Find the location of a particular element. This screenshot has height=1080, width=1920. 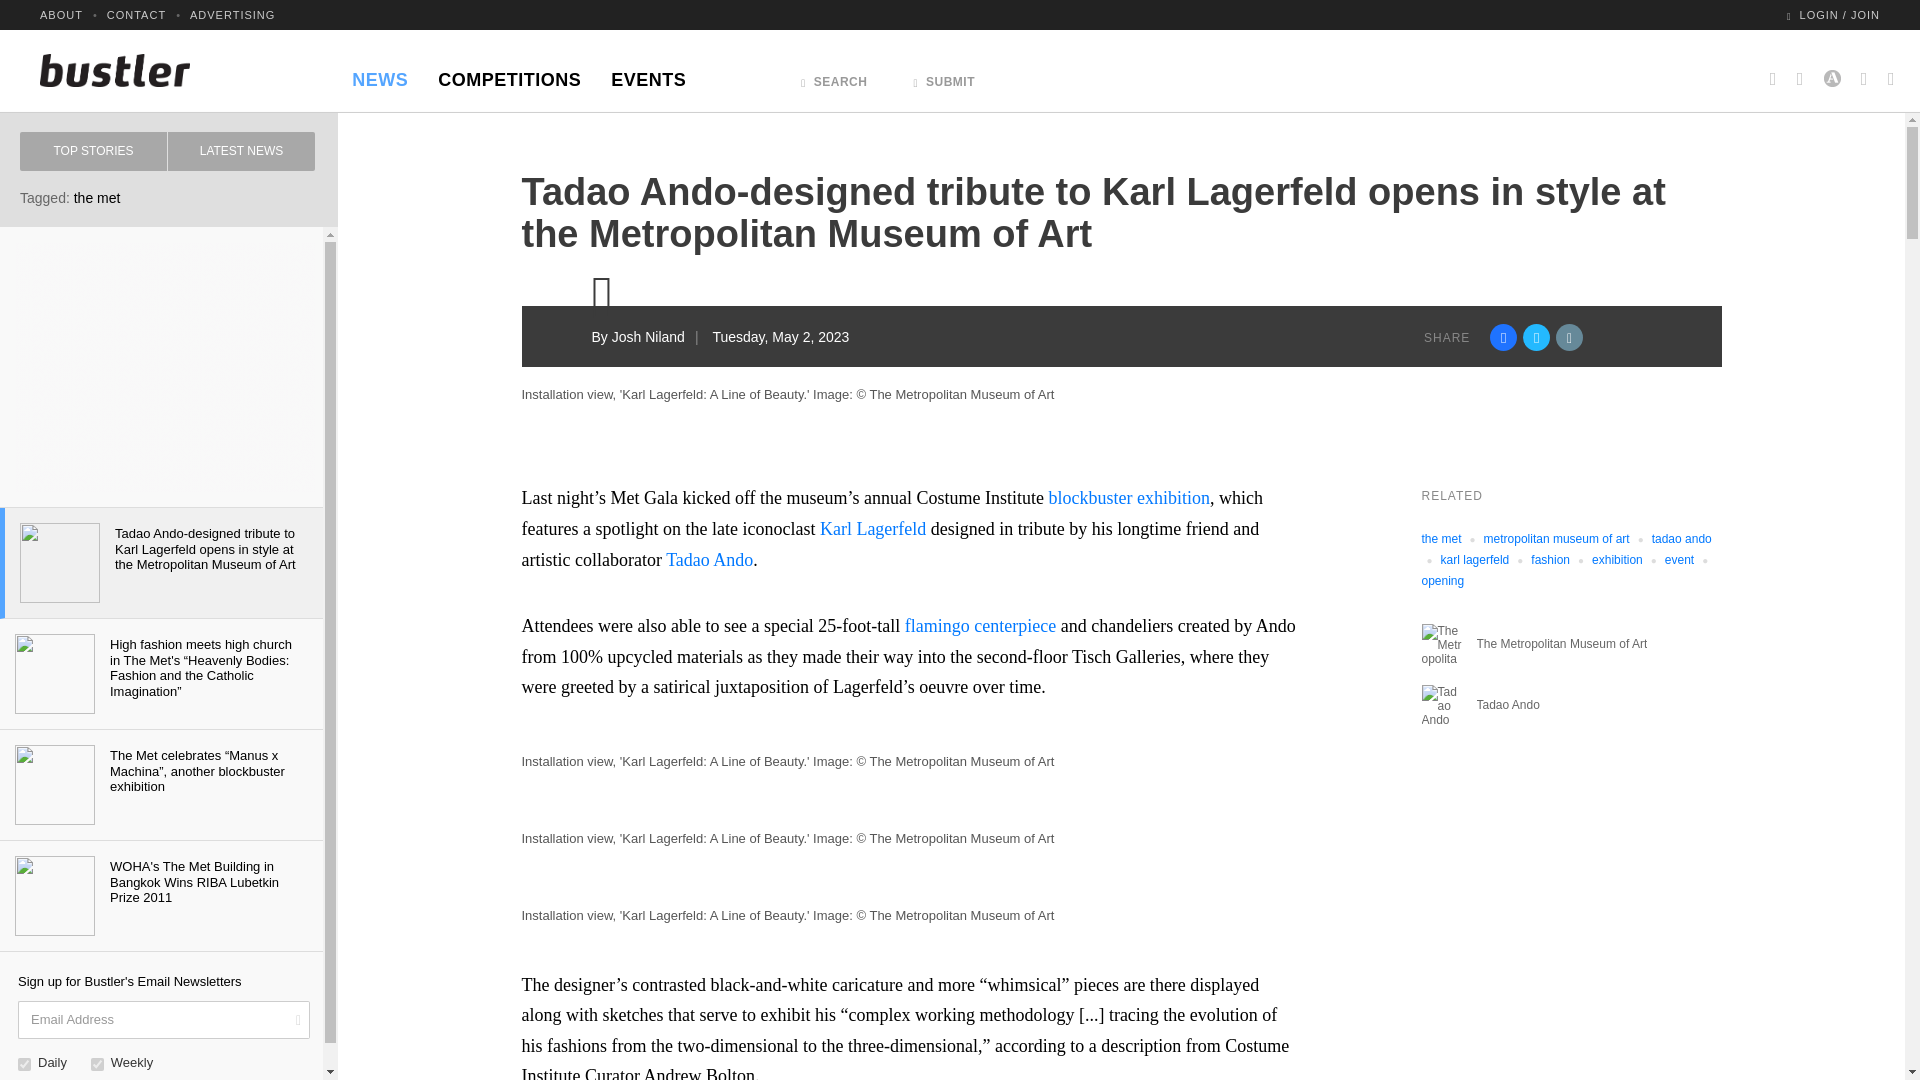

COMPETITIONS is located at coordinates (508, 74).